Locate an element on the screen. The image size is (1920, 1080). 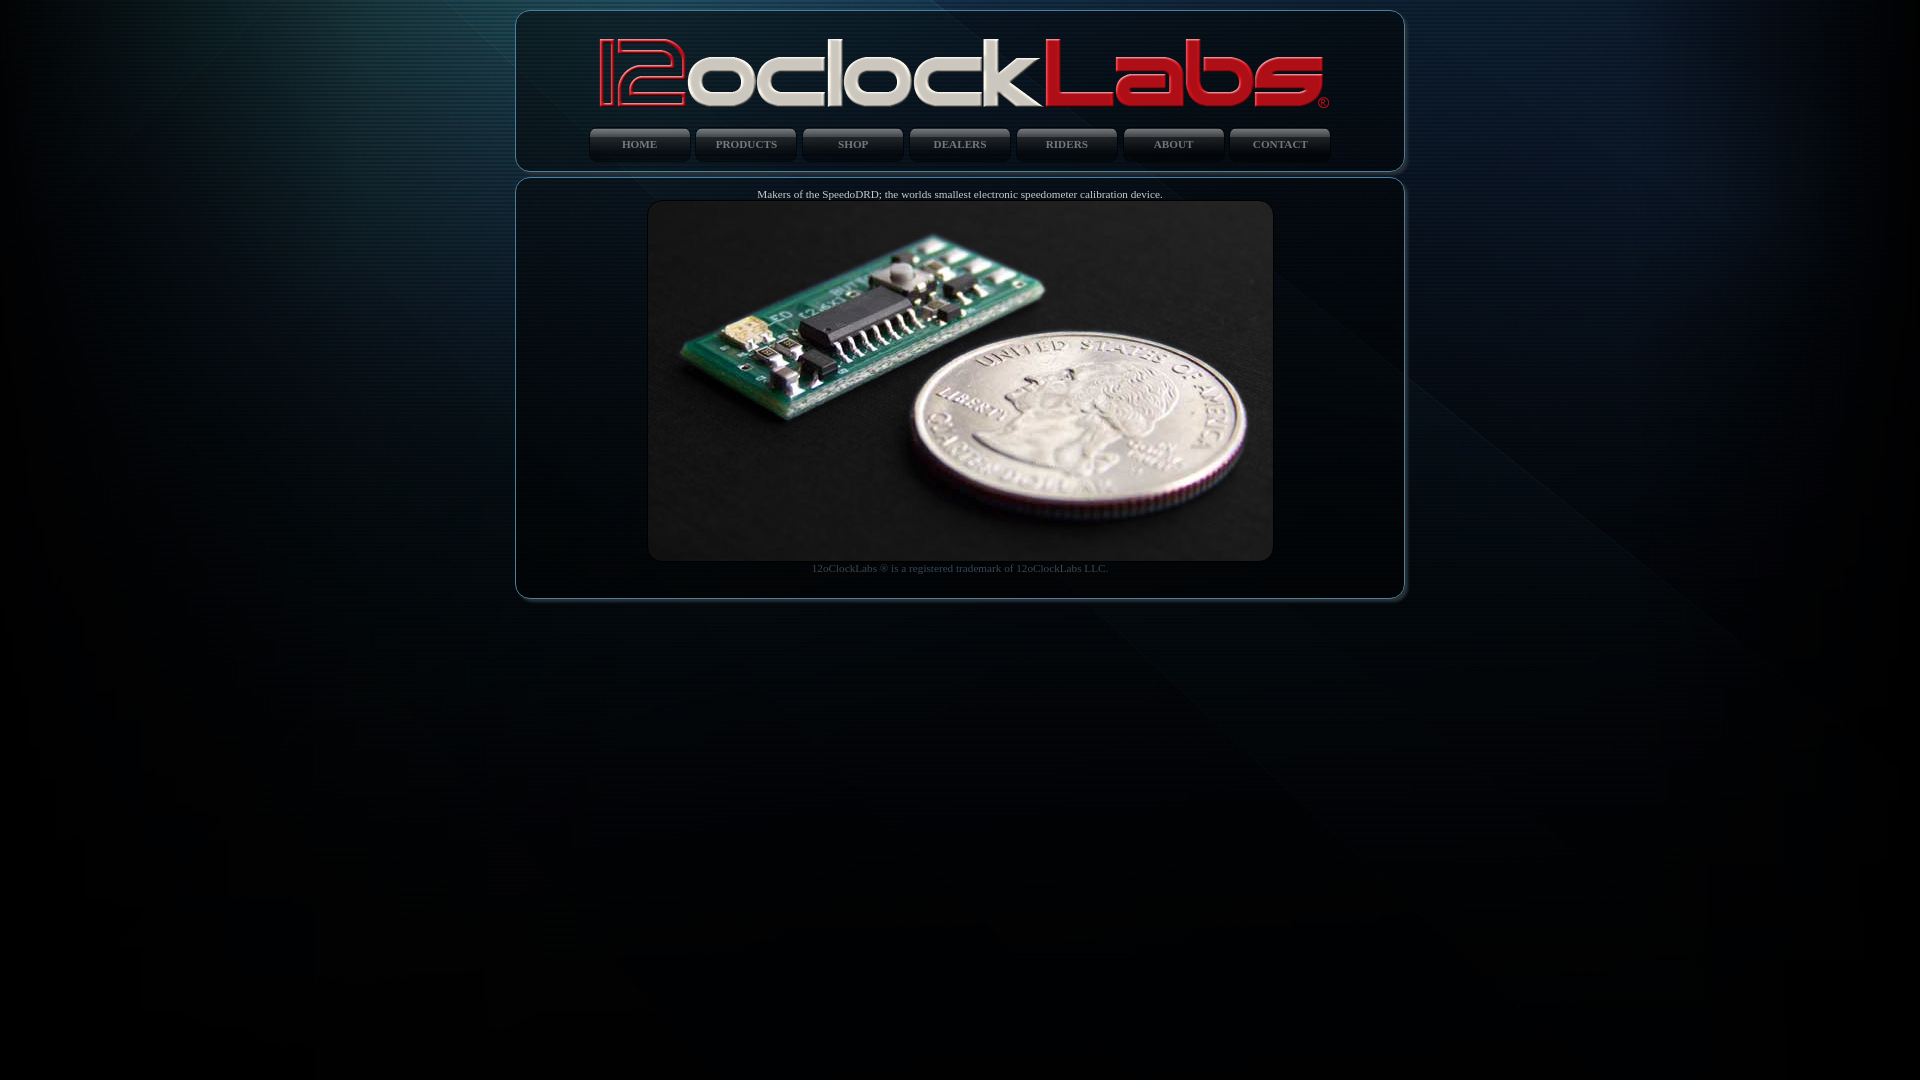
DEALERS is located at coordinates (960, 144).